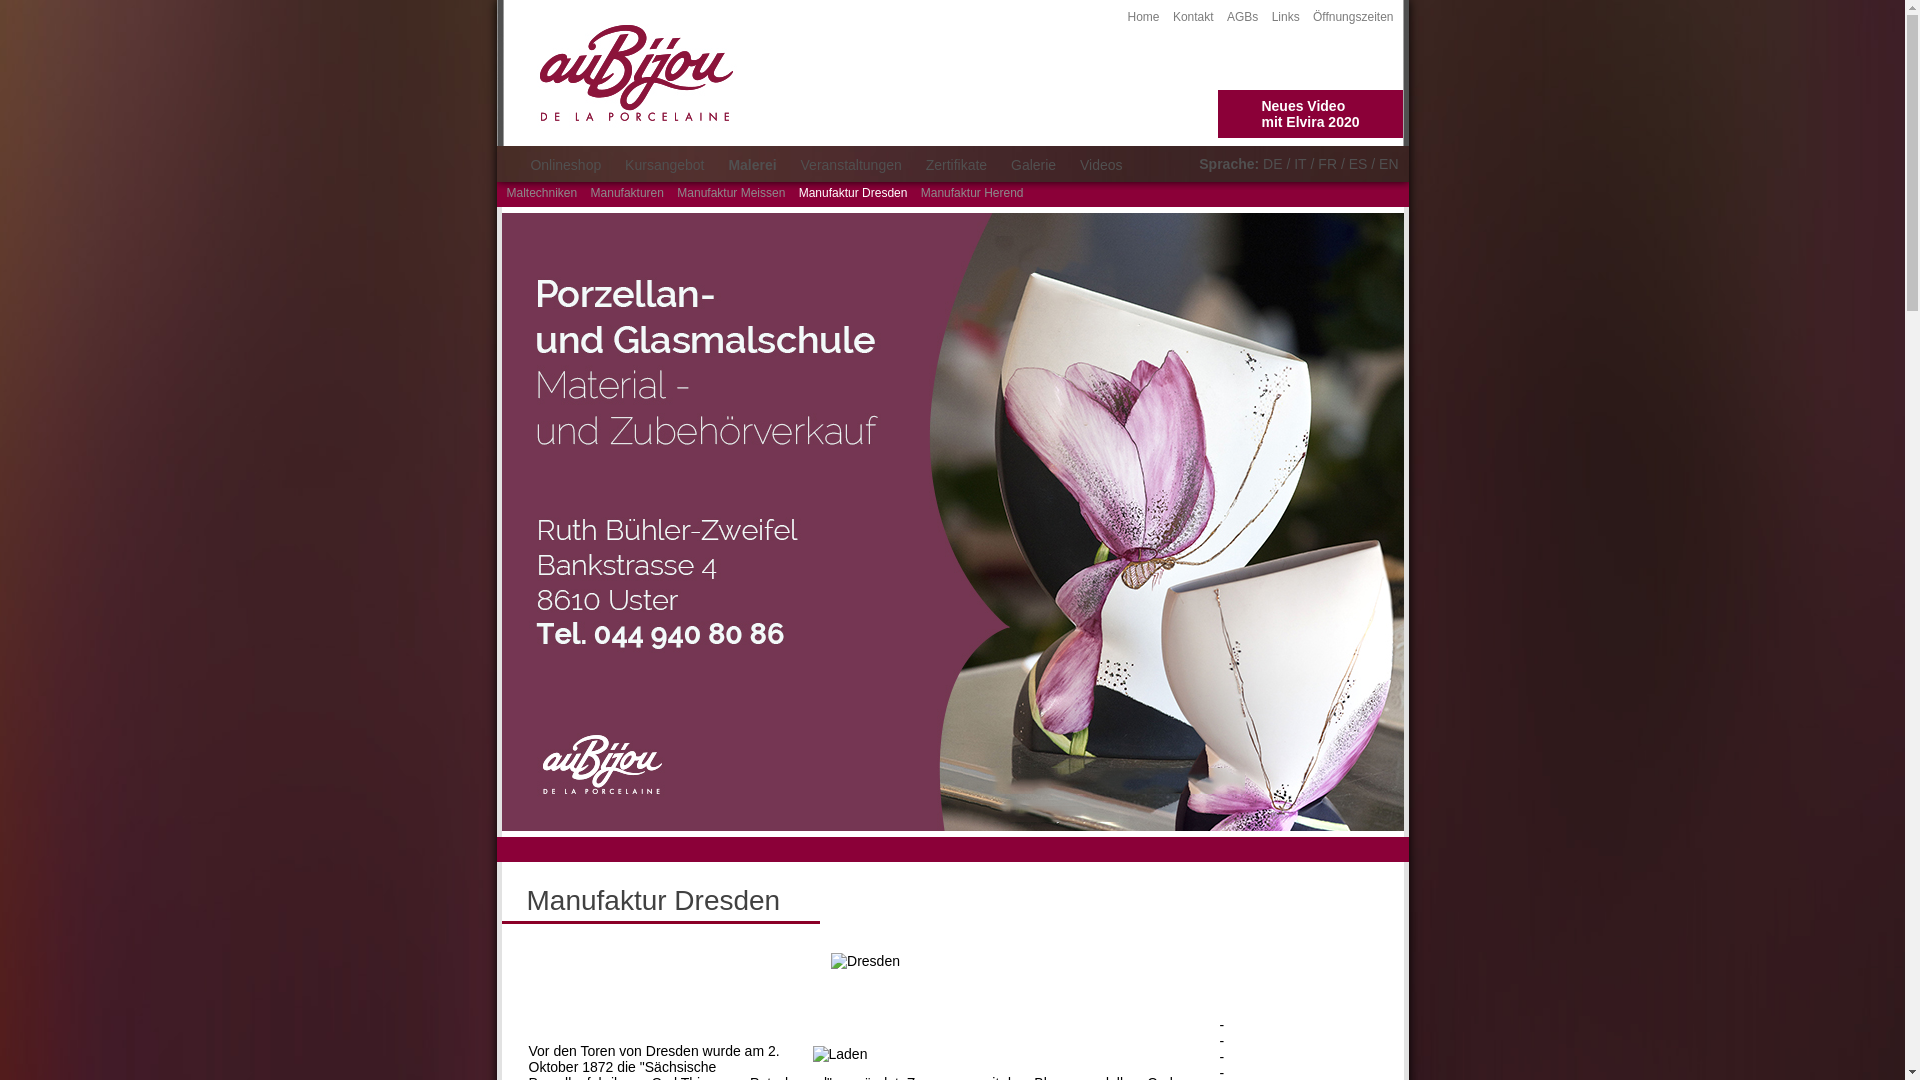 The image size is (1920, 1080). I want to click on Manufakturen, so click(628, 193).